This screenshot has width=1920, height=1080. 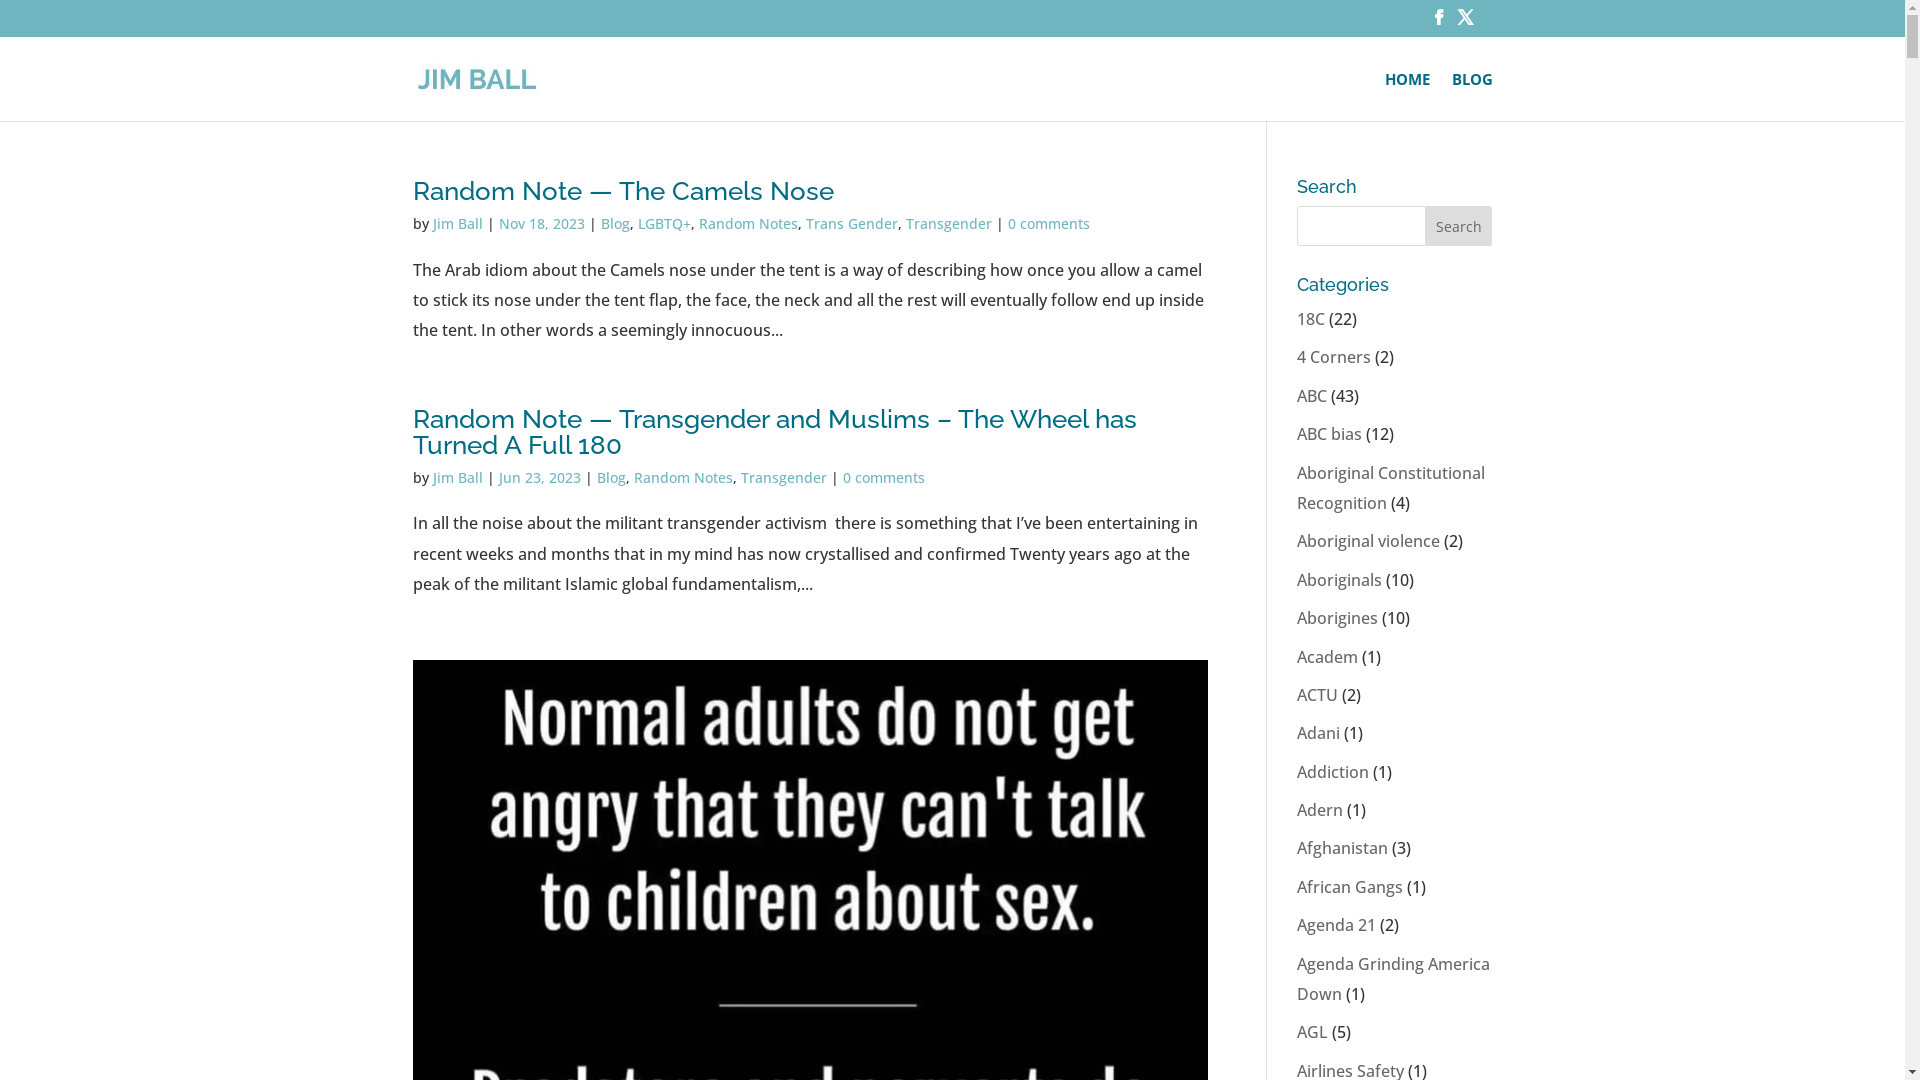 I want to click on Aboriginal violence, so click(x=1368, y=541).